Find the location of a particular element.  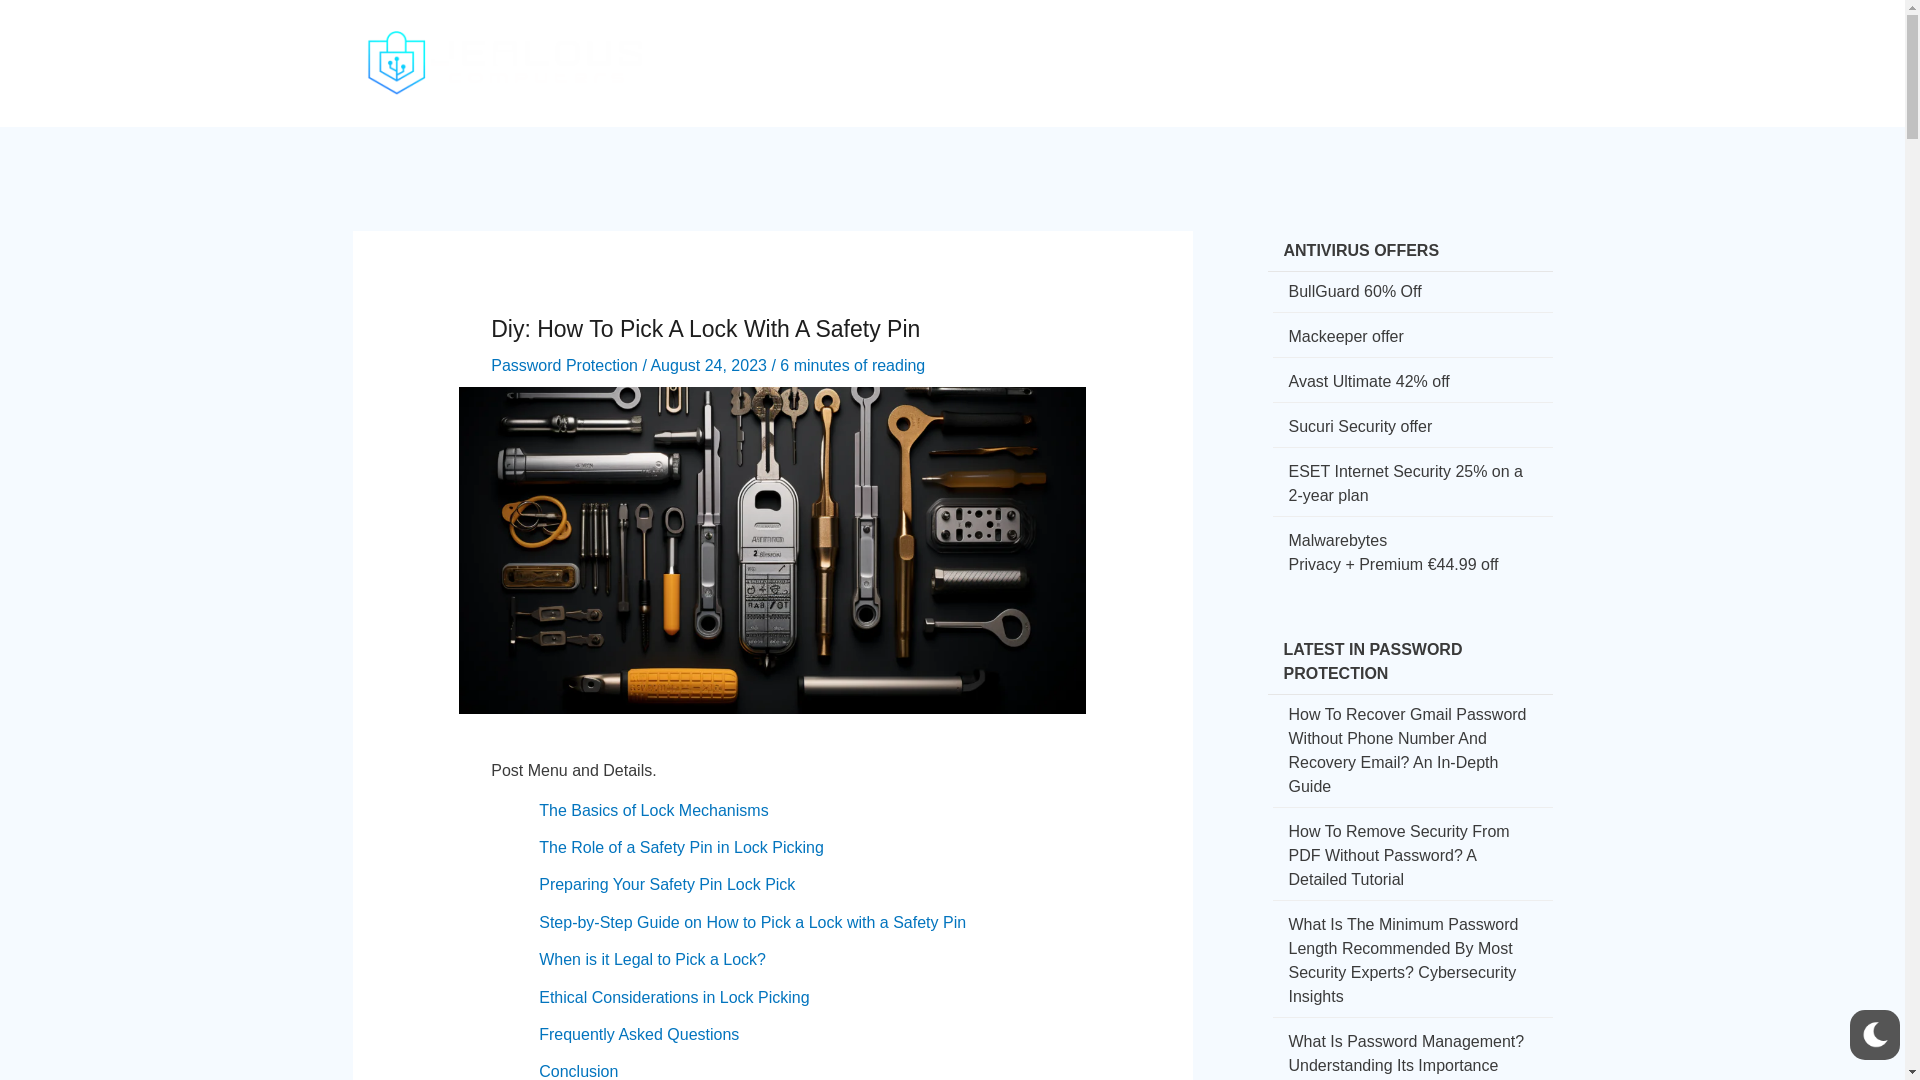

Finances is located at coordinates (1225, 46).